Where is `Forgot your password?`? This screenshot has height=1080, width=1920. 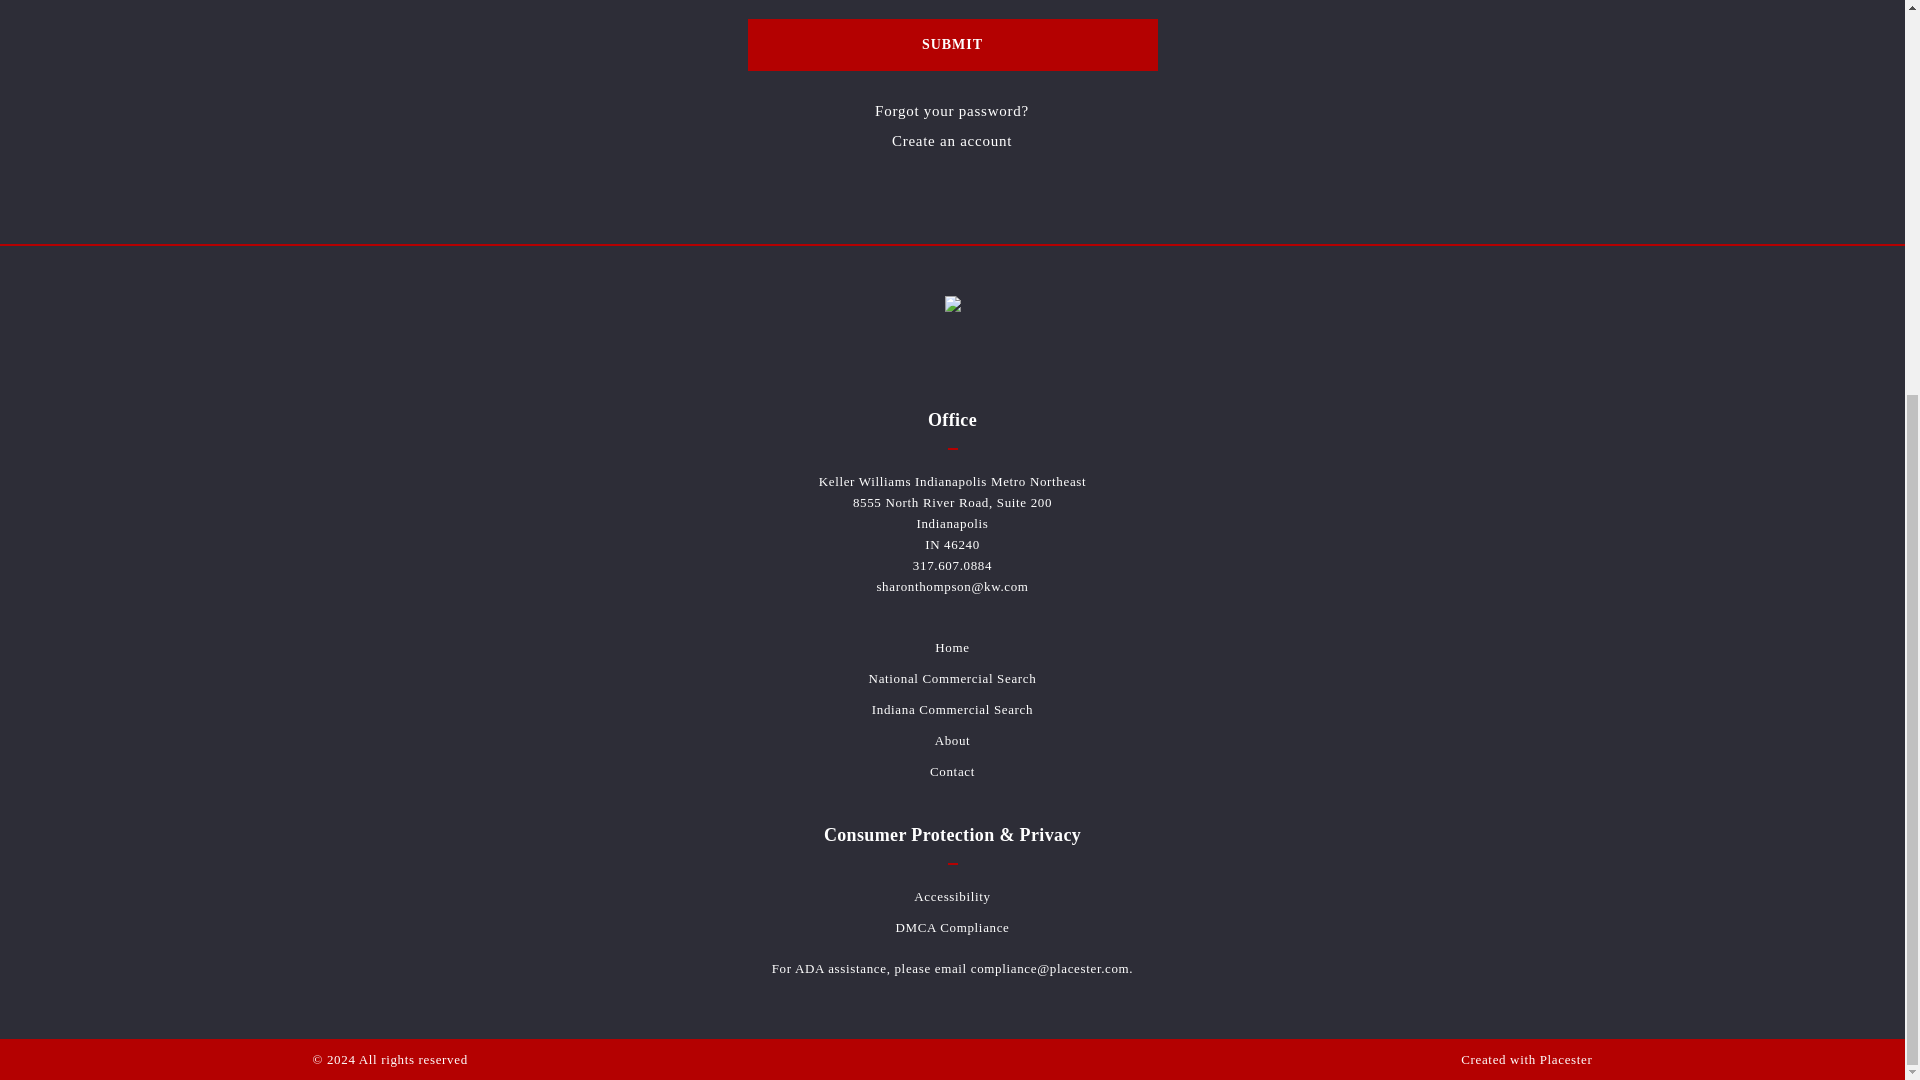
Forgot your password? is located at coordinates (952, 111).